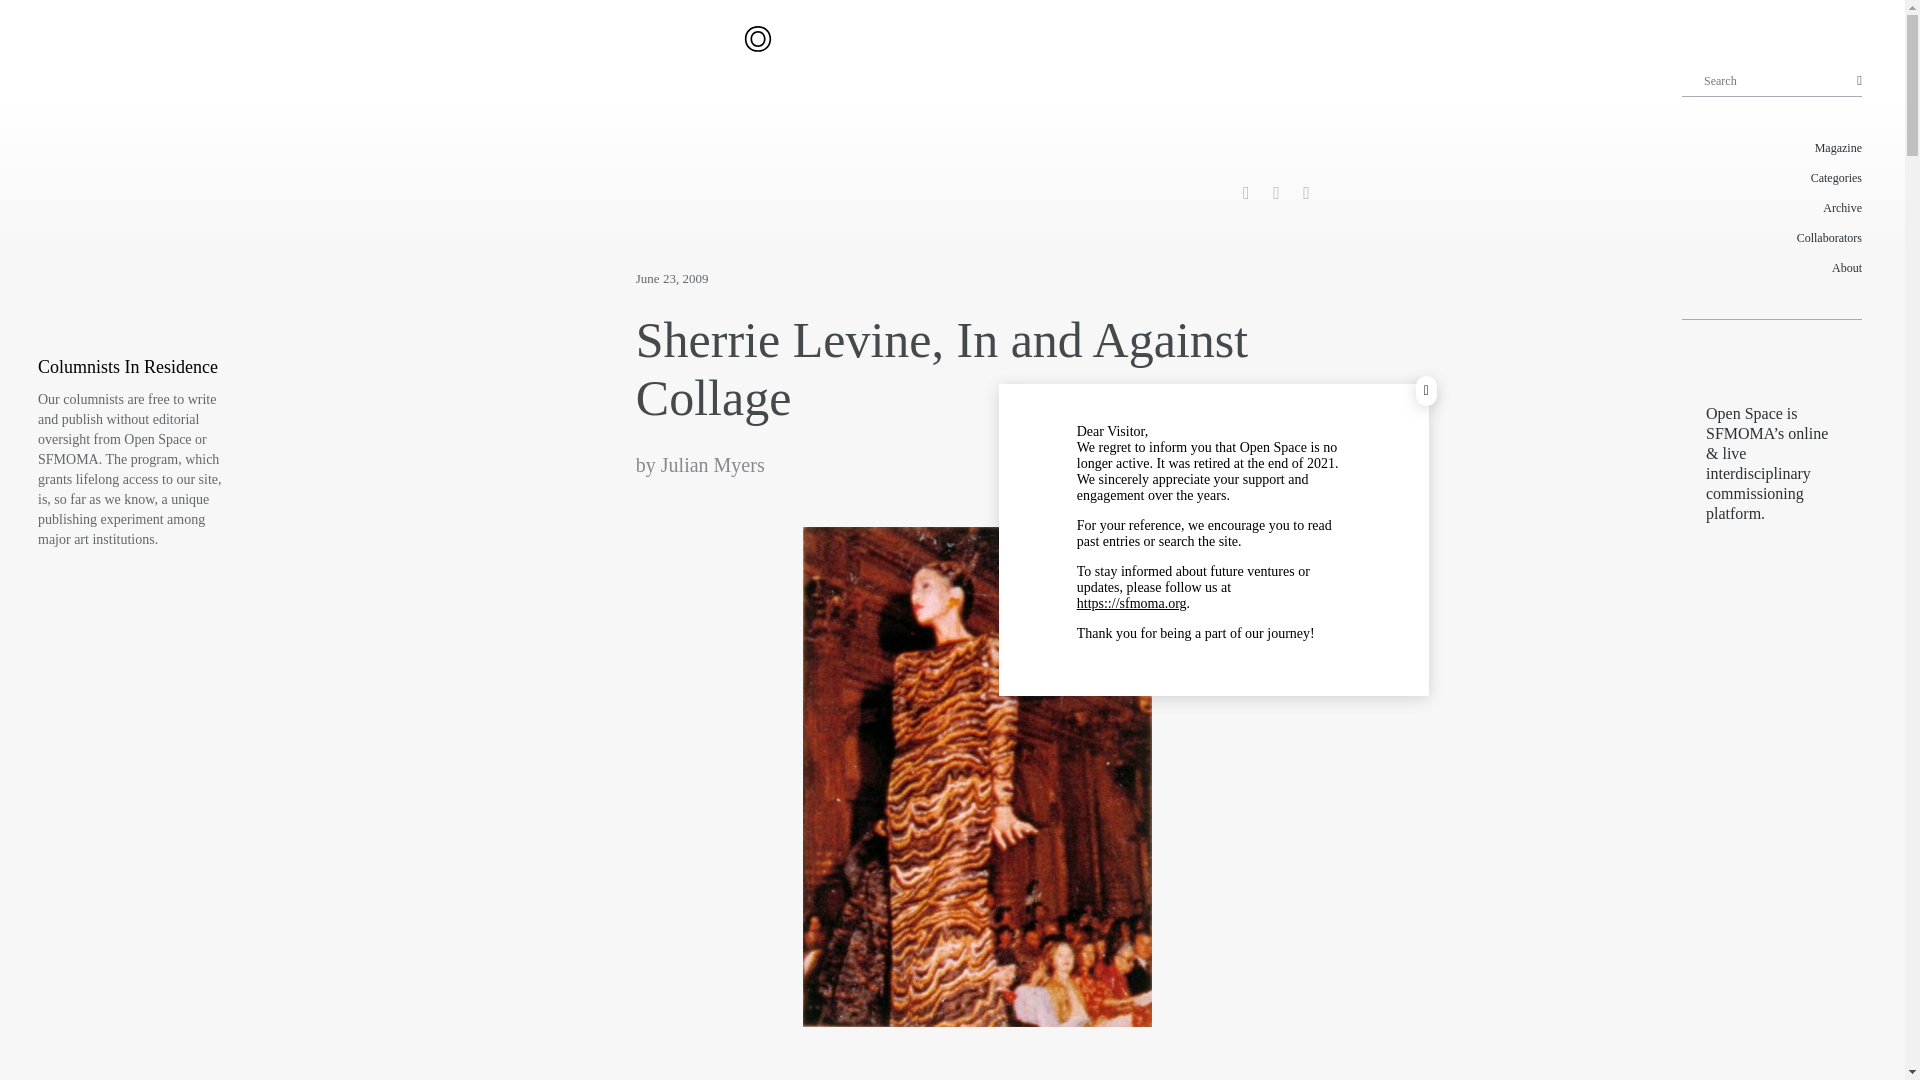 Image resolution: width=1920 pixels, height=1080 pixels. I want to click on www.sfmoma.org, so click(1132, 604).